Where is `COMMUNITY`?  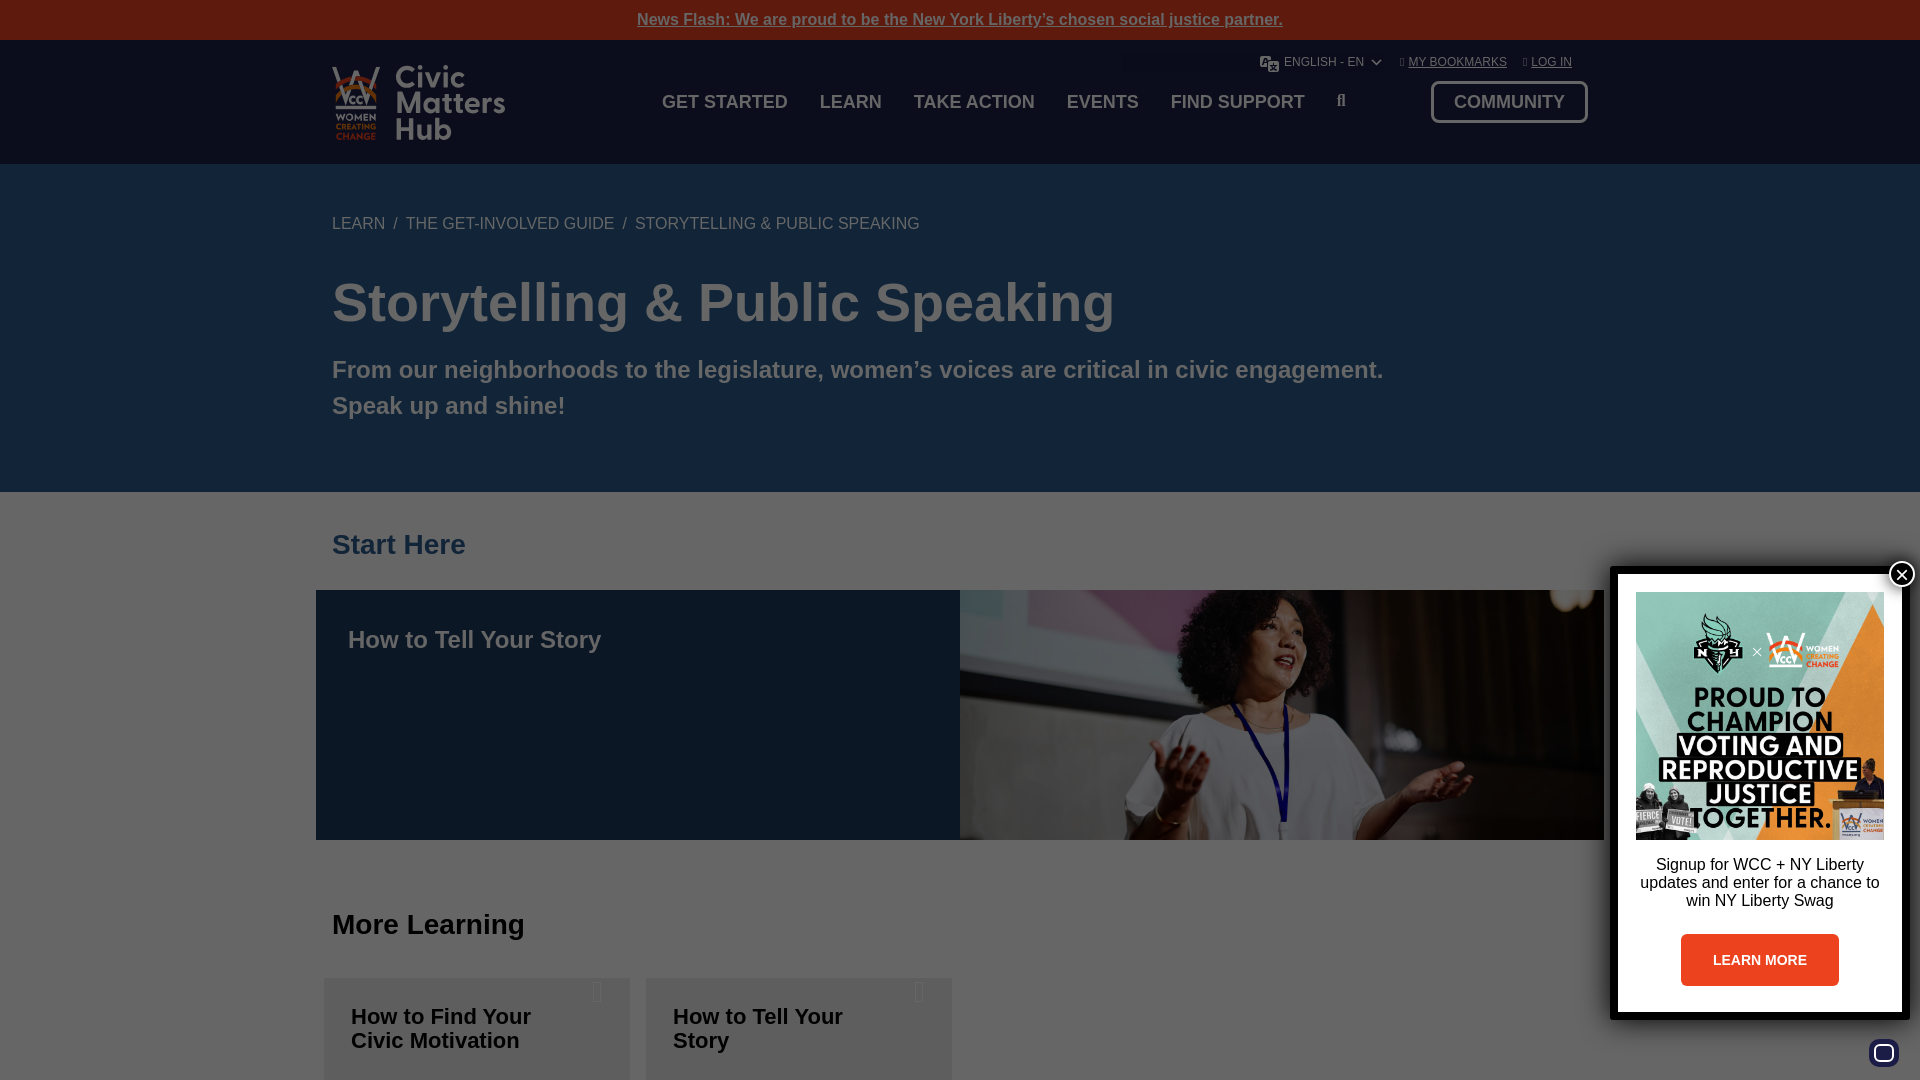 COMMUNITY is located at coordinates (1508, 102).